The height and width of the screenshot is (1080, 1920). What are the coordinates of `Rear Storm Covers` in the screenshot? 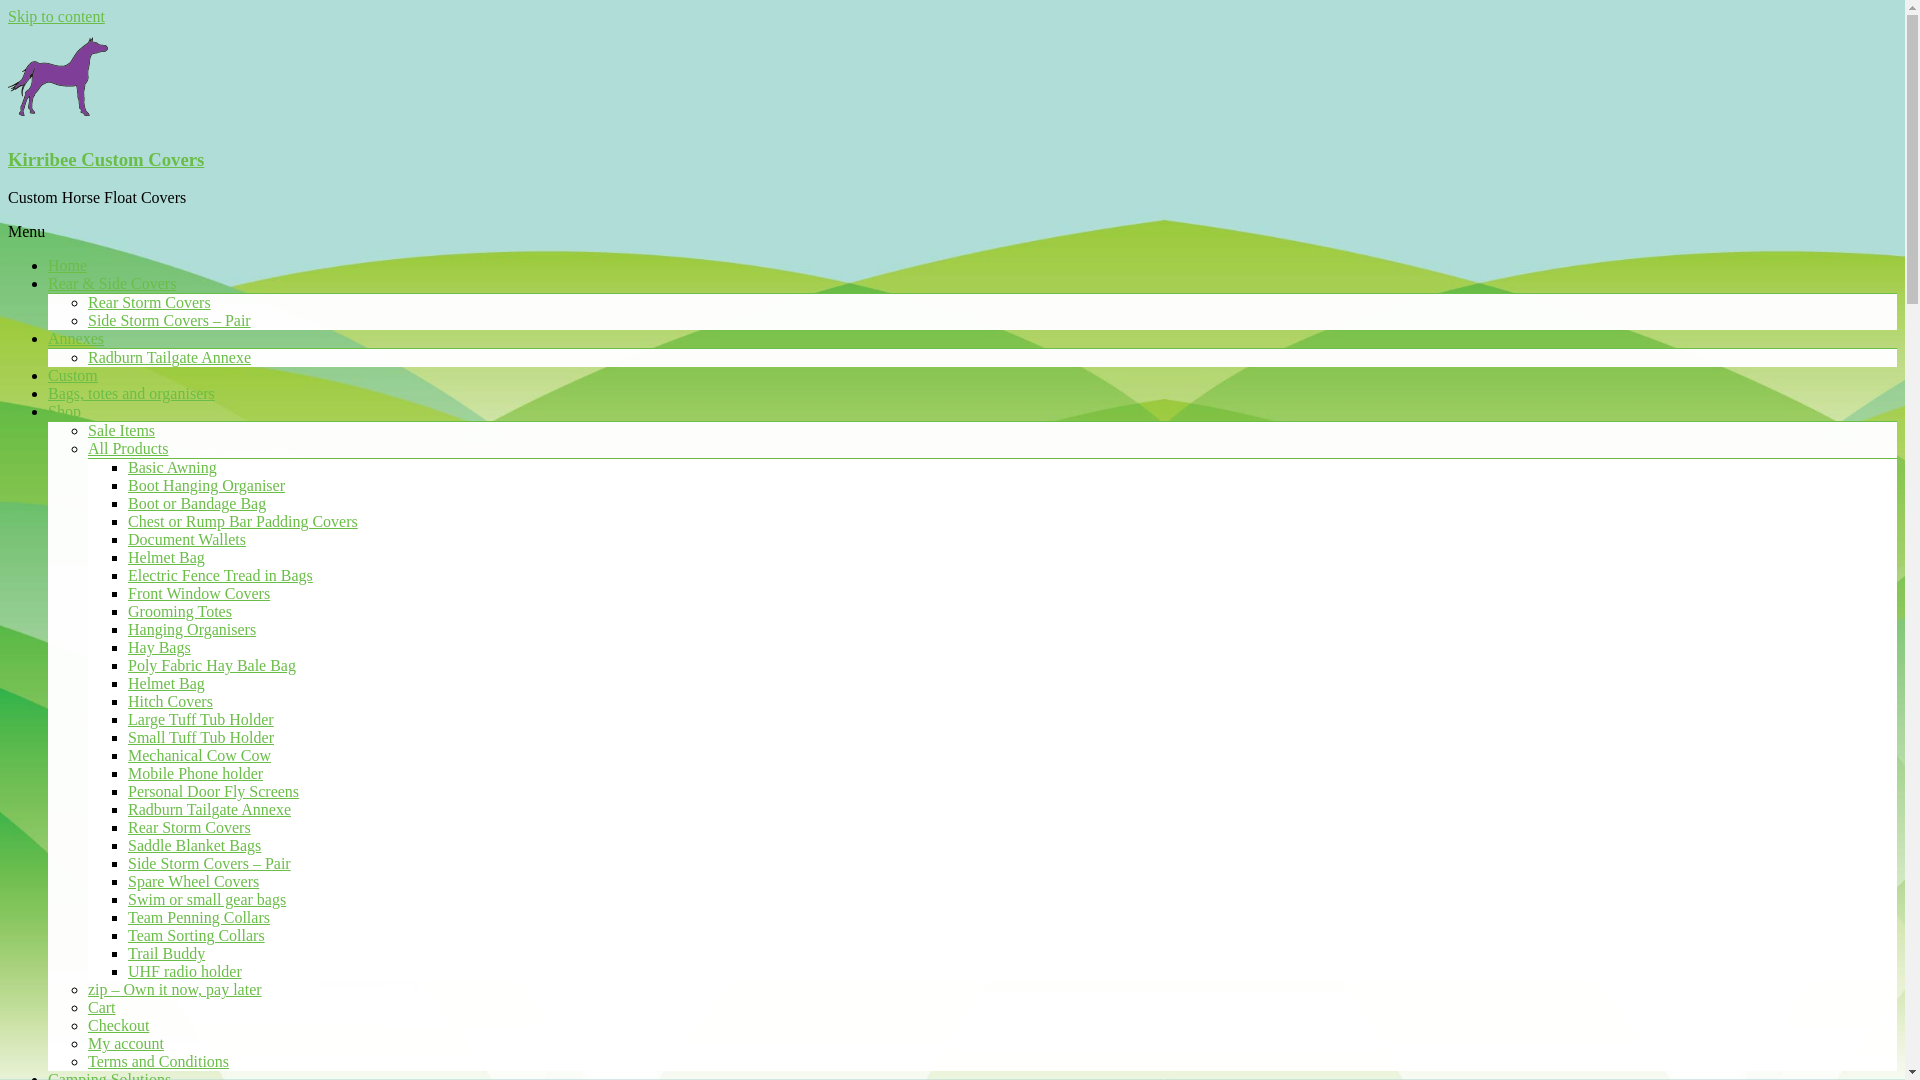 It's located at (150, 302).